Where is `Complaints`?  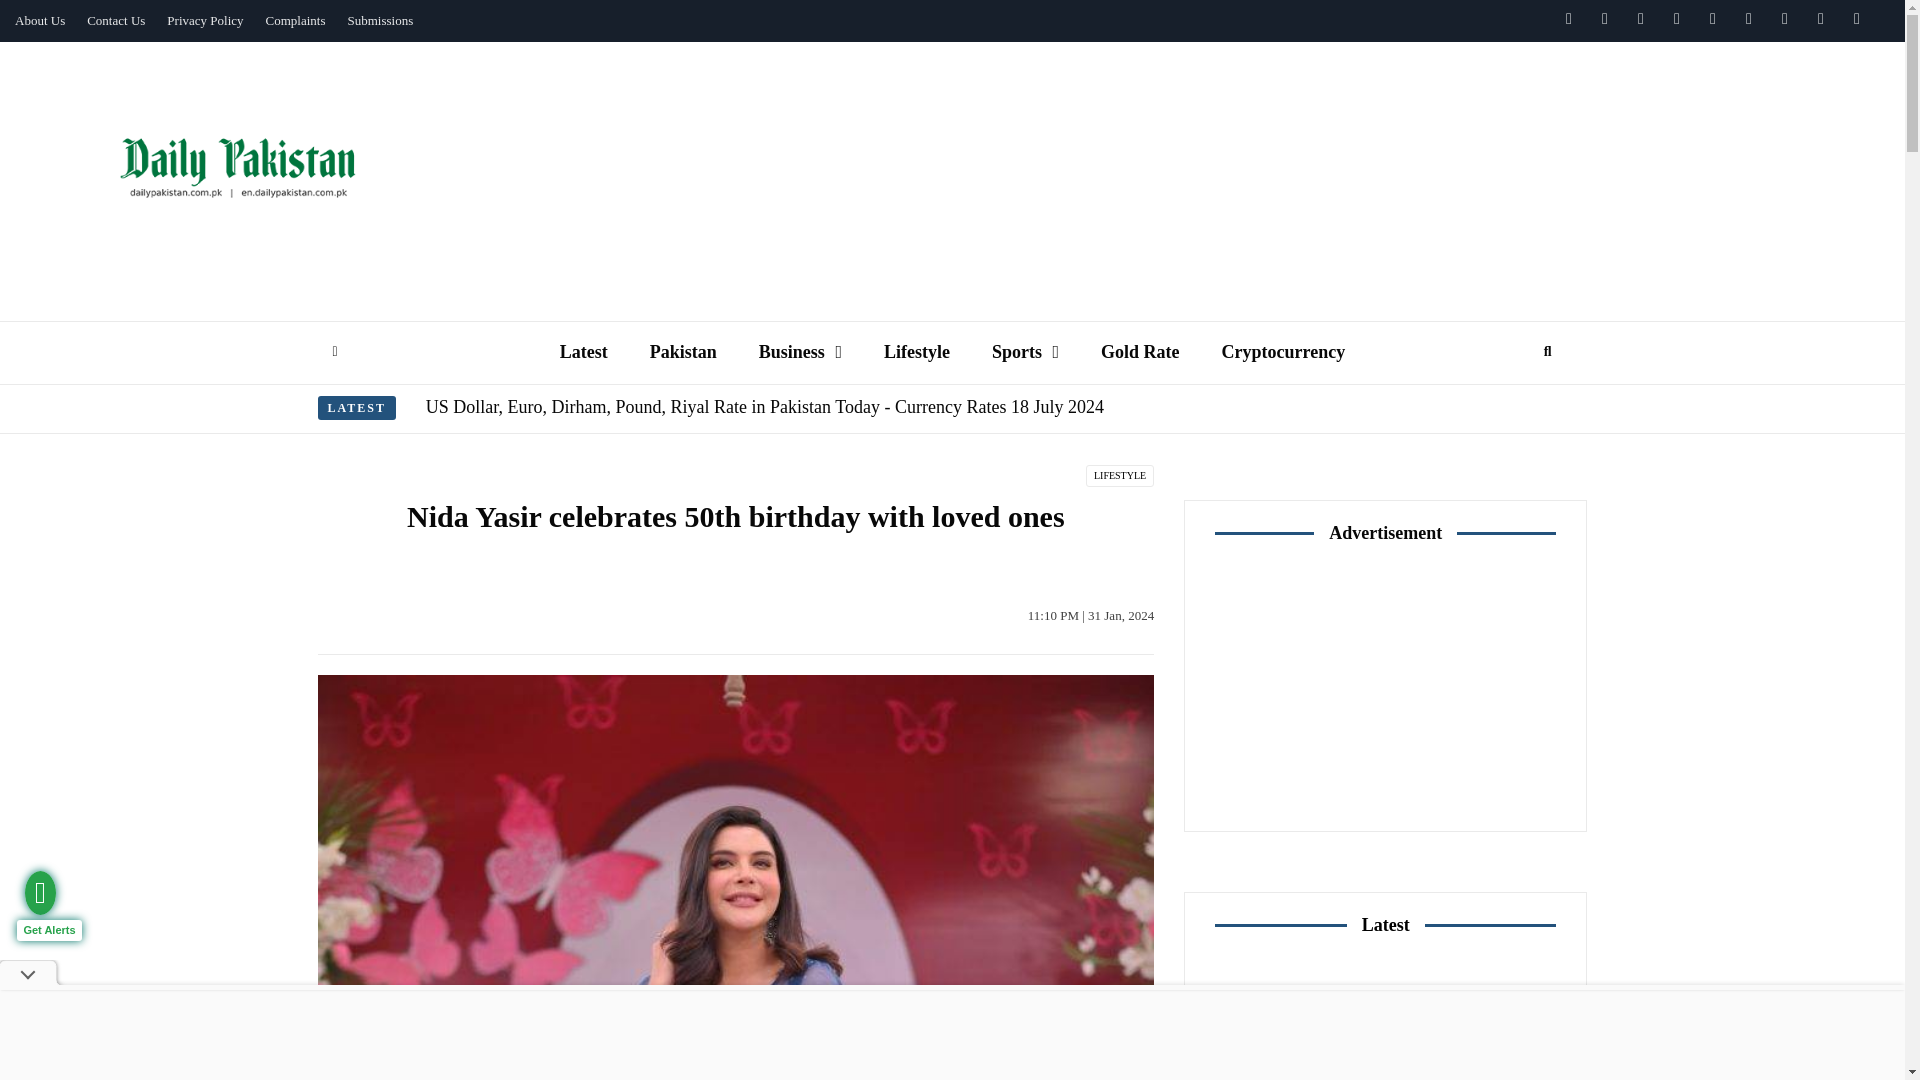 Complaints is located at coordinates (296, 21).